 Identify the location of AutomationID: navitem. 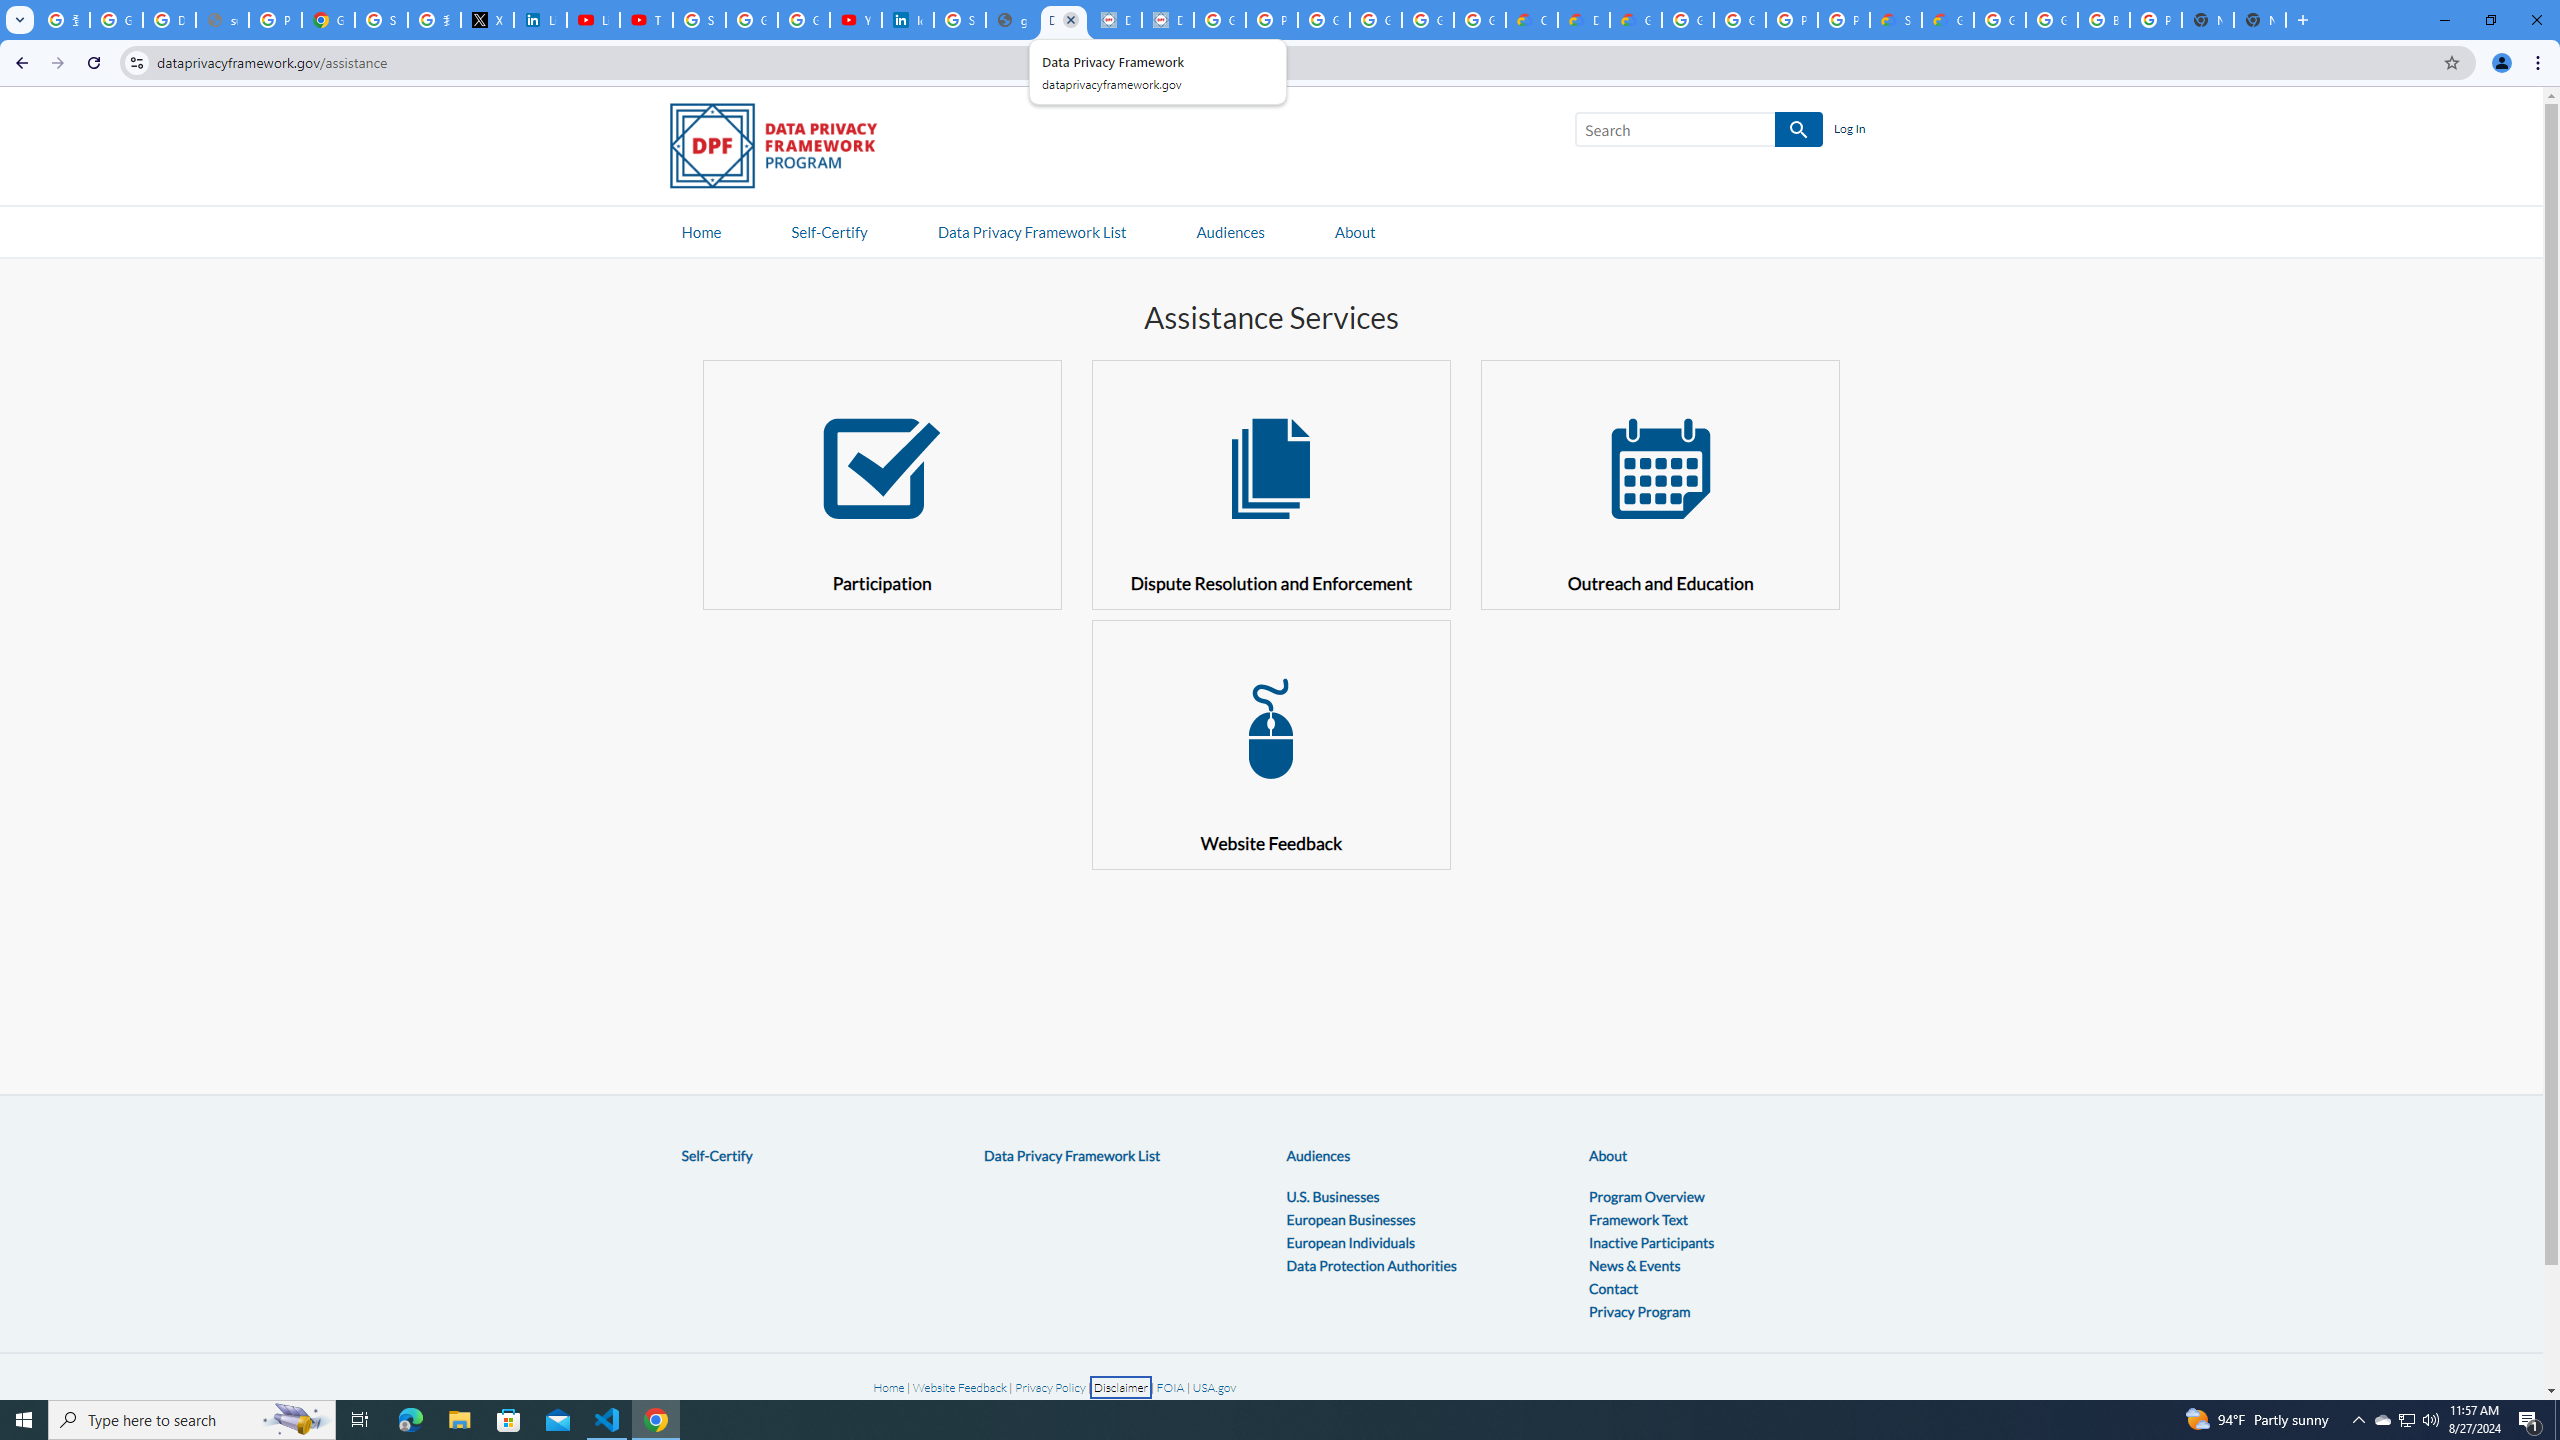
(1230, 230).